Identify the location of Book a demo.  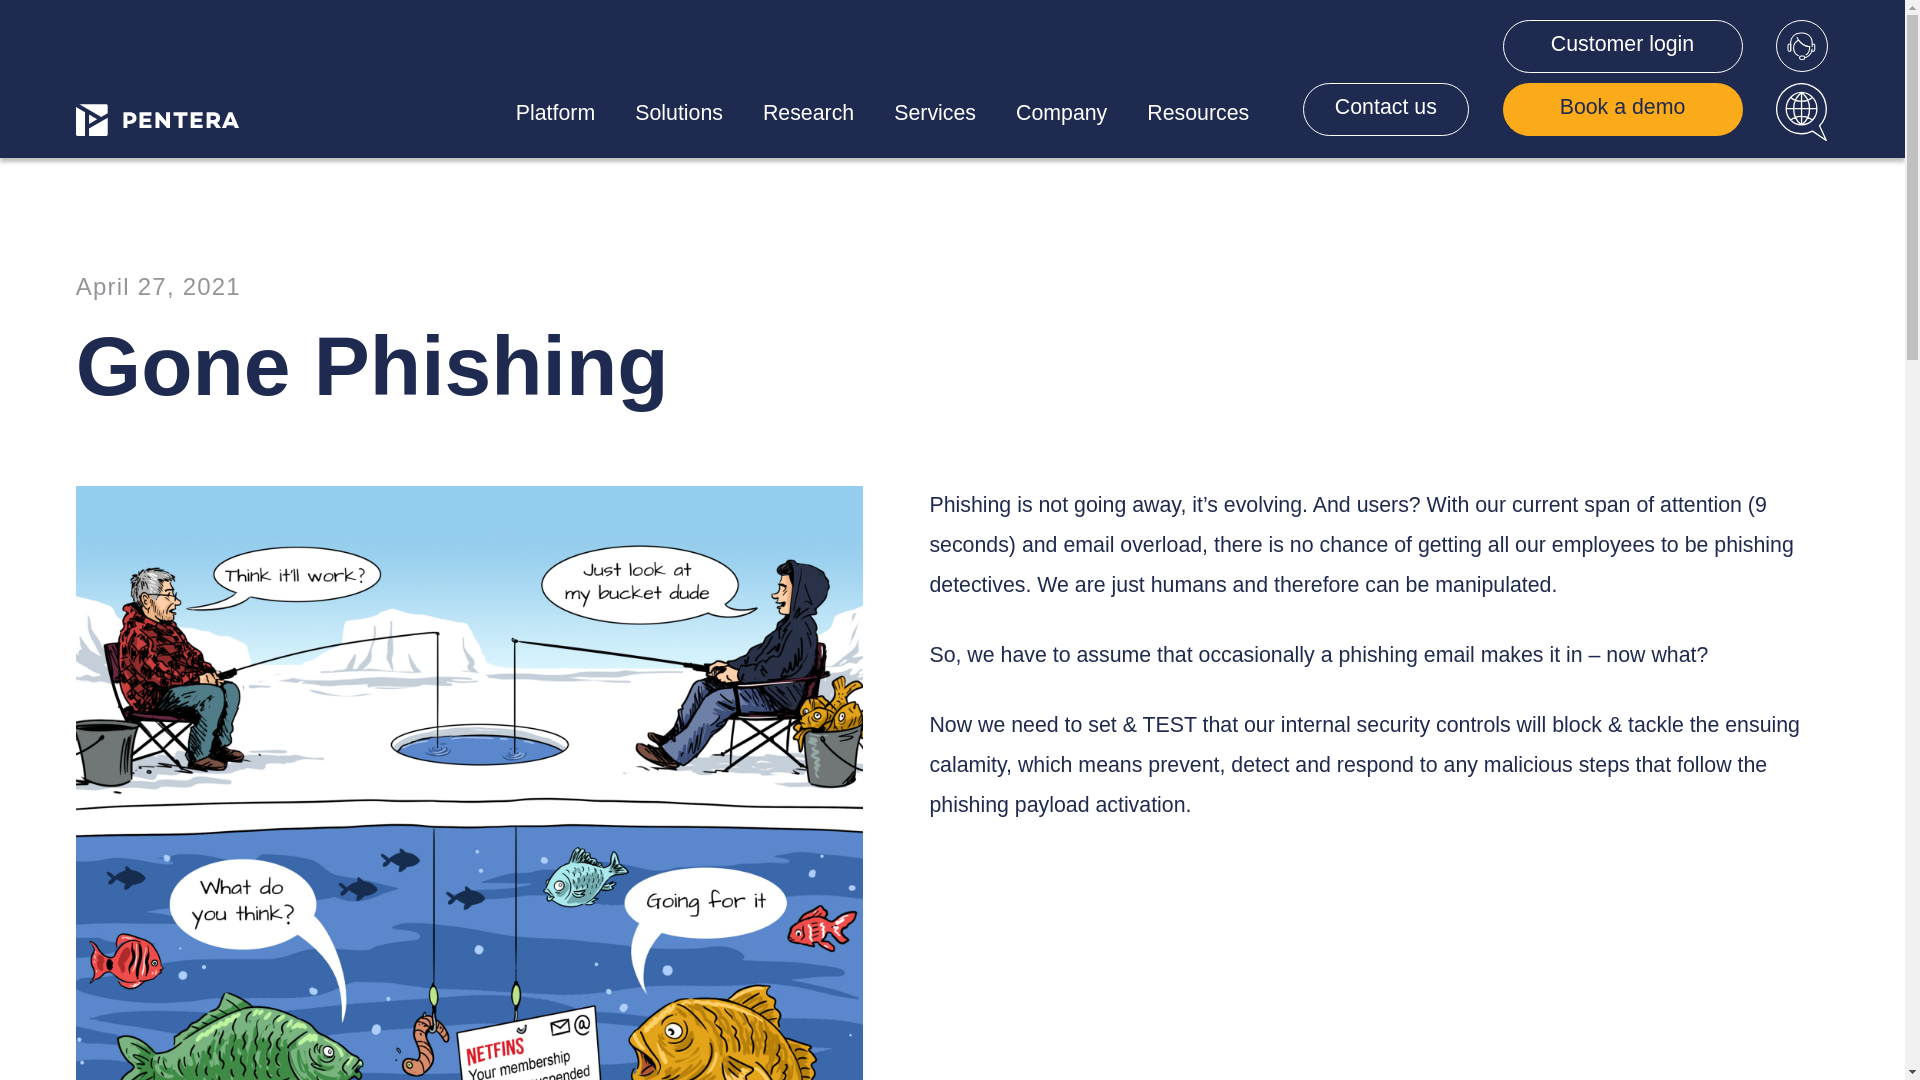
(1621, 110).